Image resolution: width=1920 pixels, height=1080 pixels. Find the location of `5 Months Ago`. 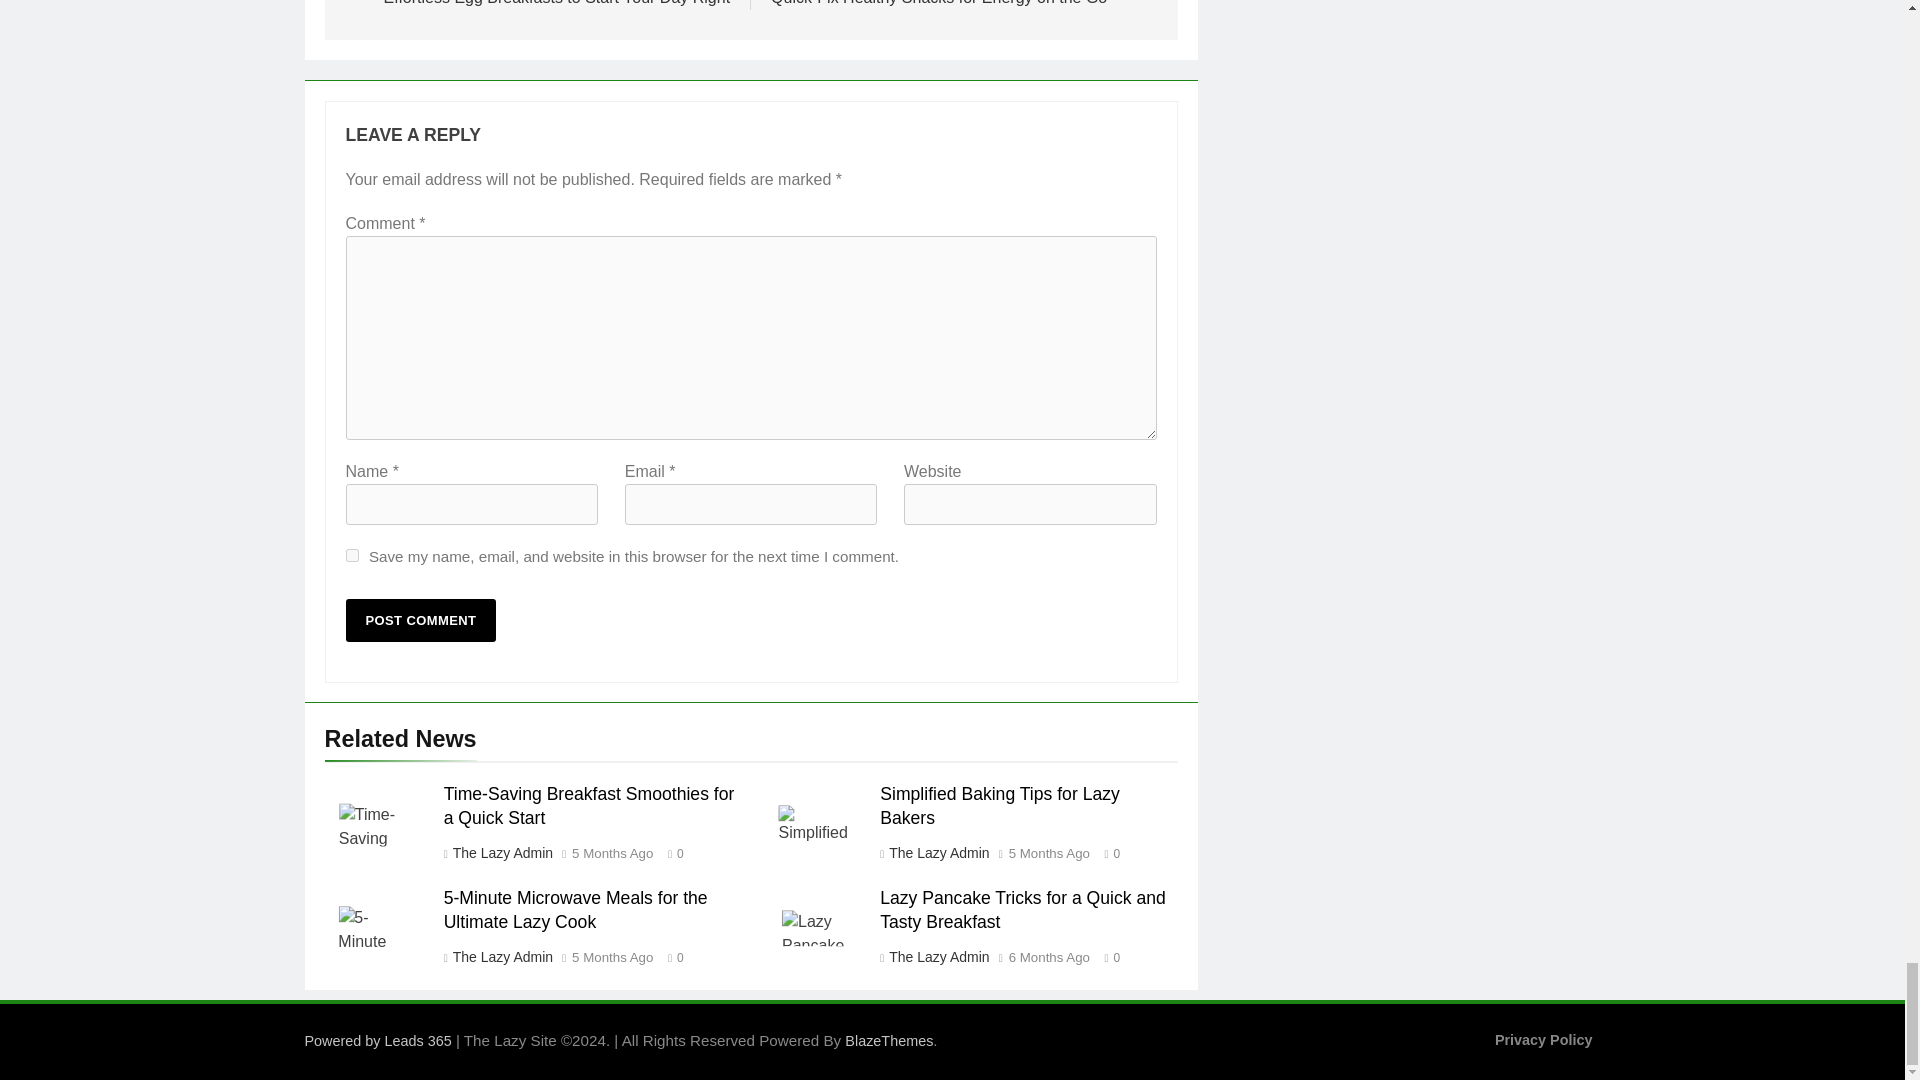

5 Months Ago is located at coordinates (612, 853).